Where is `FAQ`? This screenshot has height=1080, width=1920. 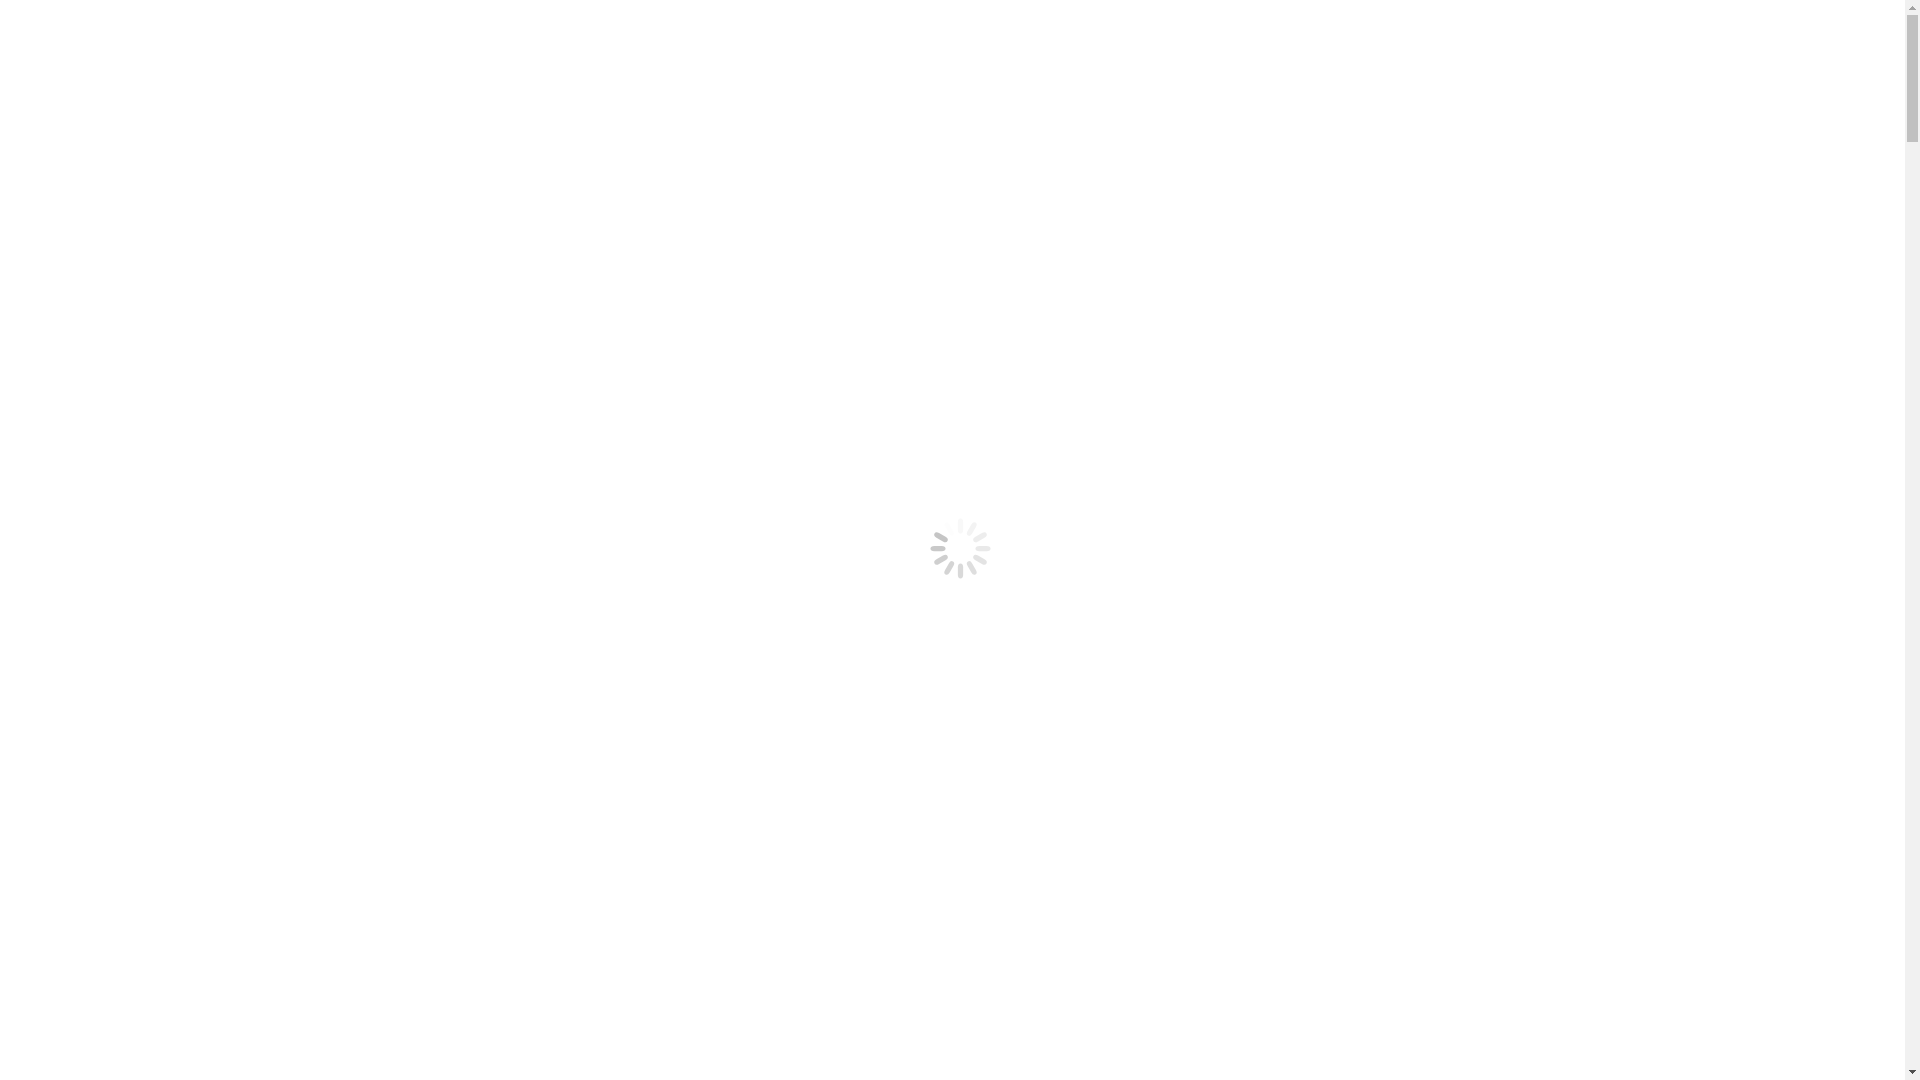 FAQ is located at coordinates (104, 476).